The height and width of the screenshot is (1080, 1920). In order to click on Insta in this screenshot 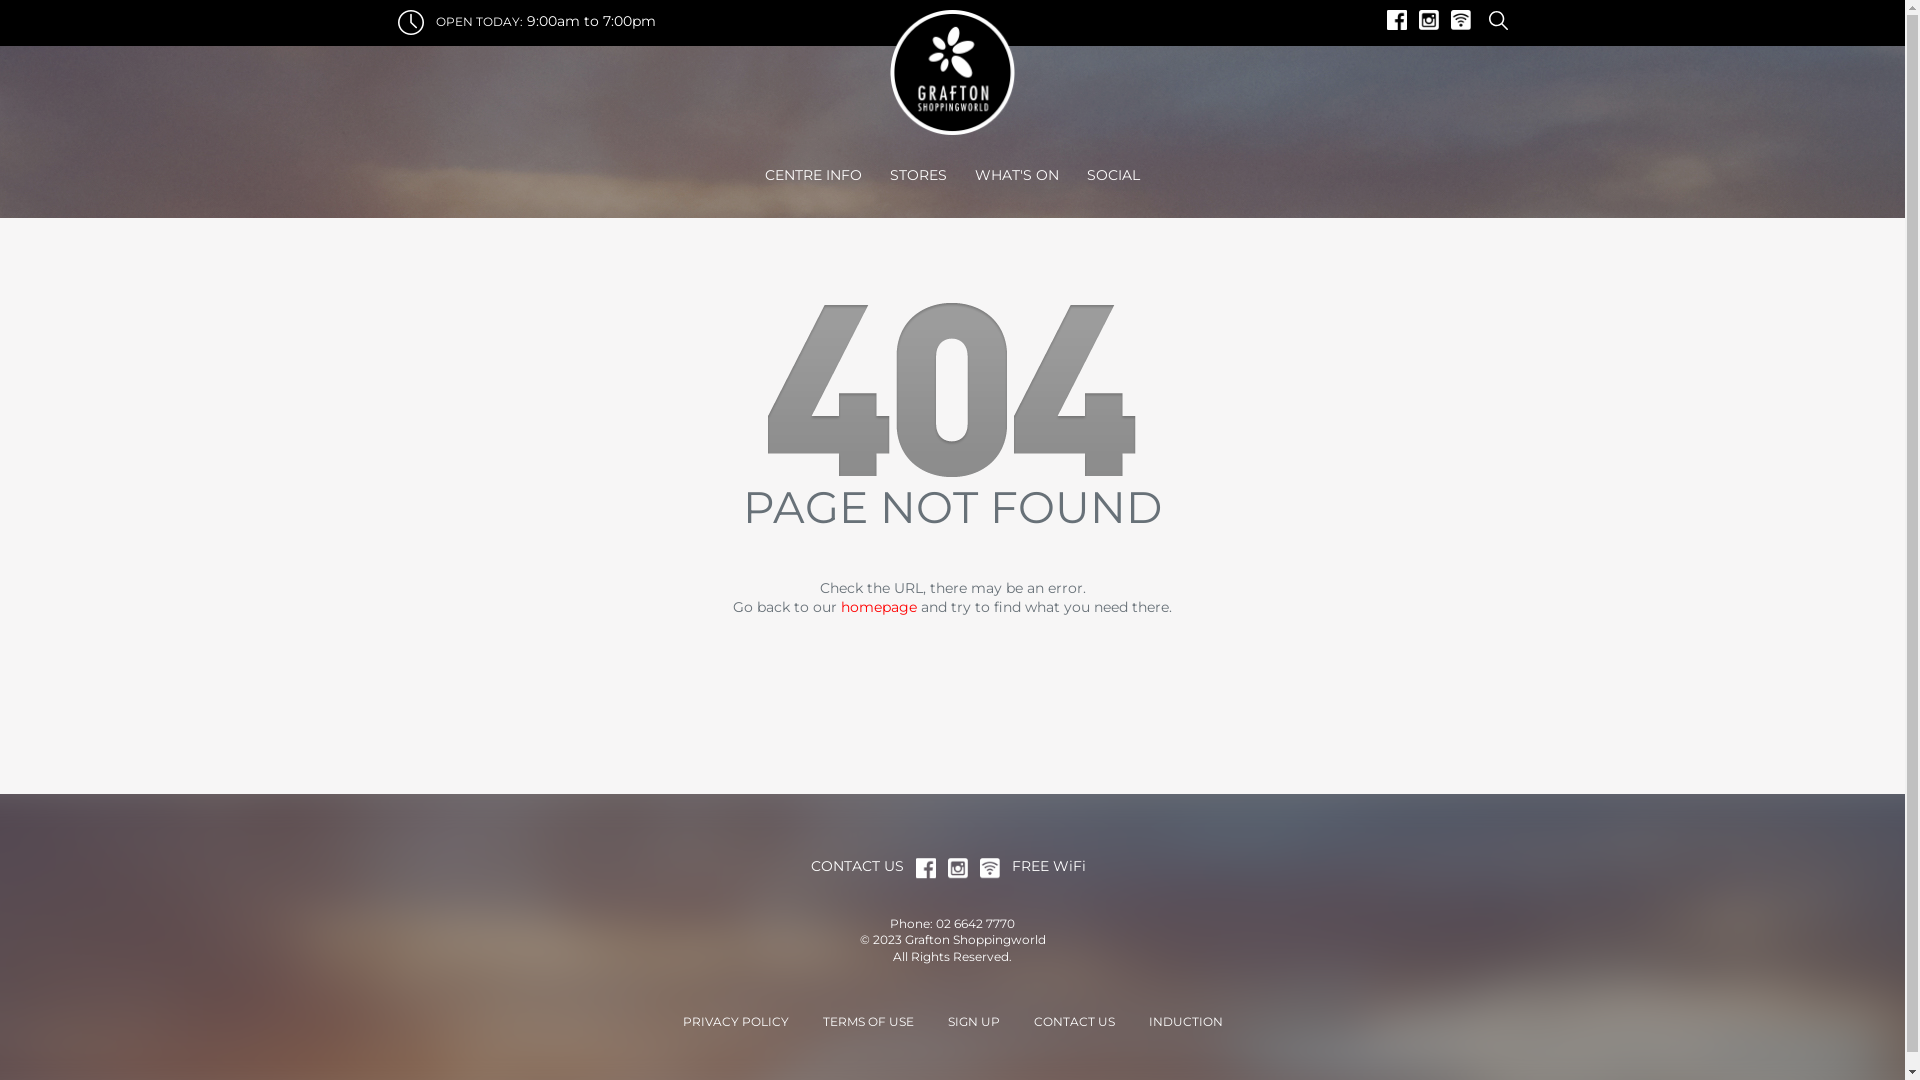, I will do `click(964, 866)`.